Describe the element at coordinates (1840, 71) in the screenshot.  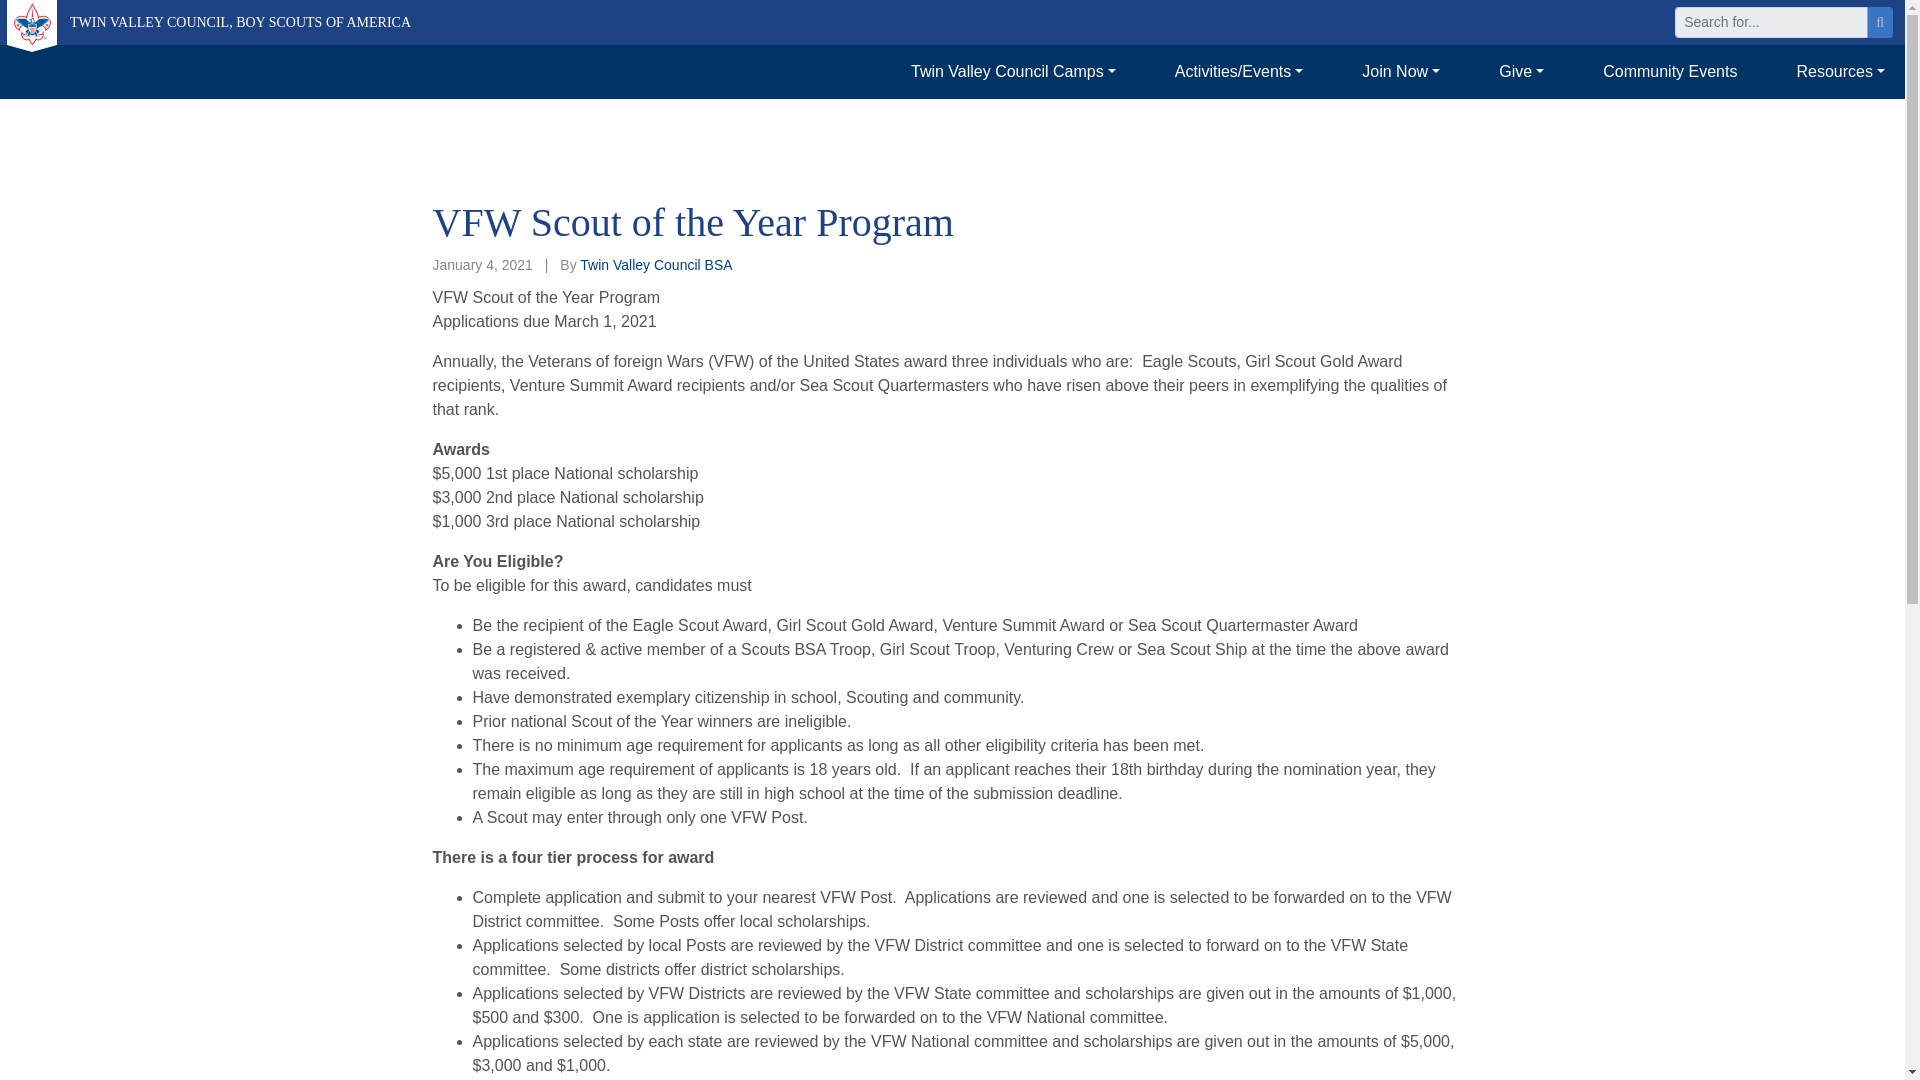
I see `Resources` at that location.